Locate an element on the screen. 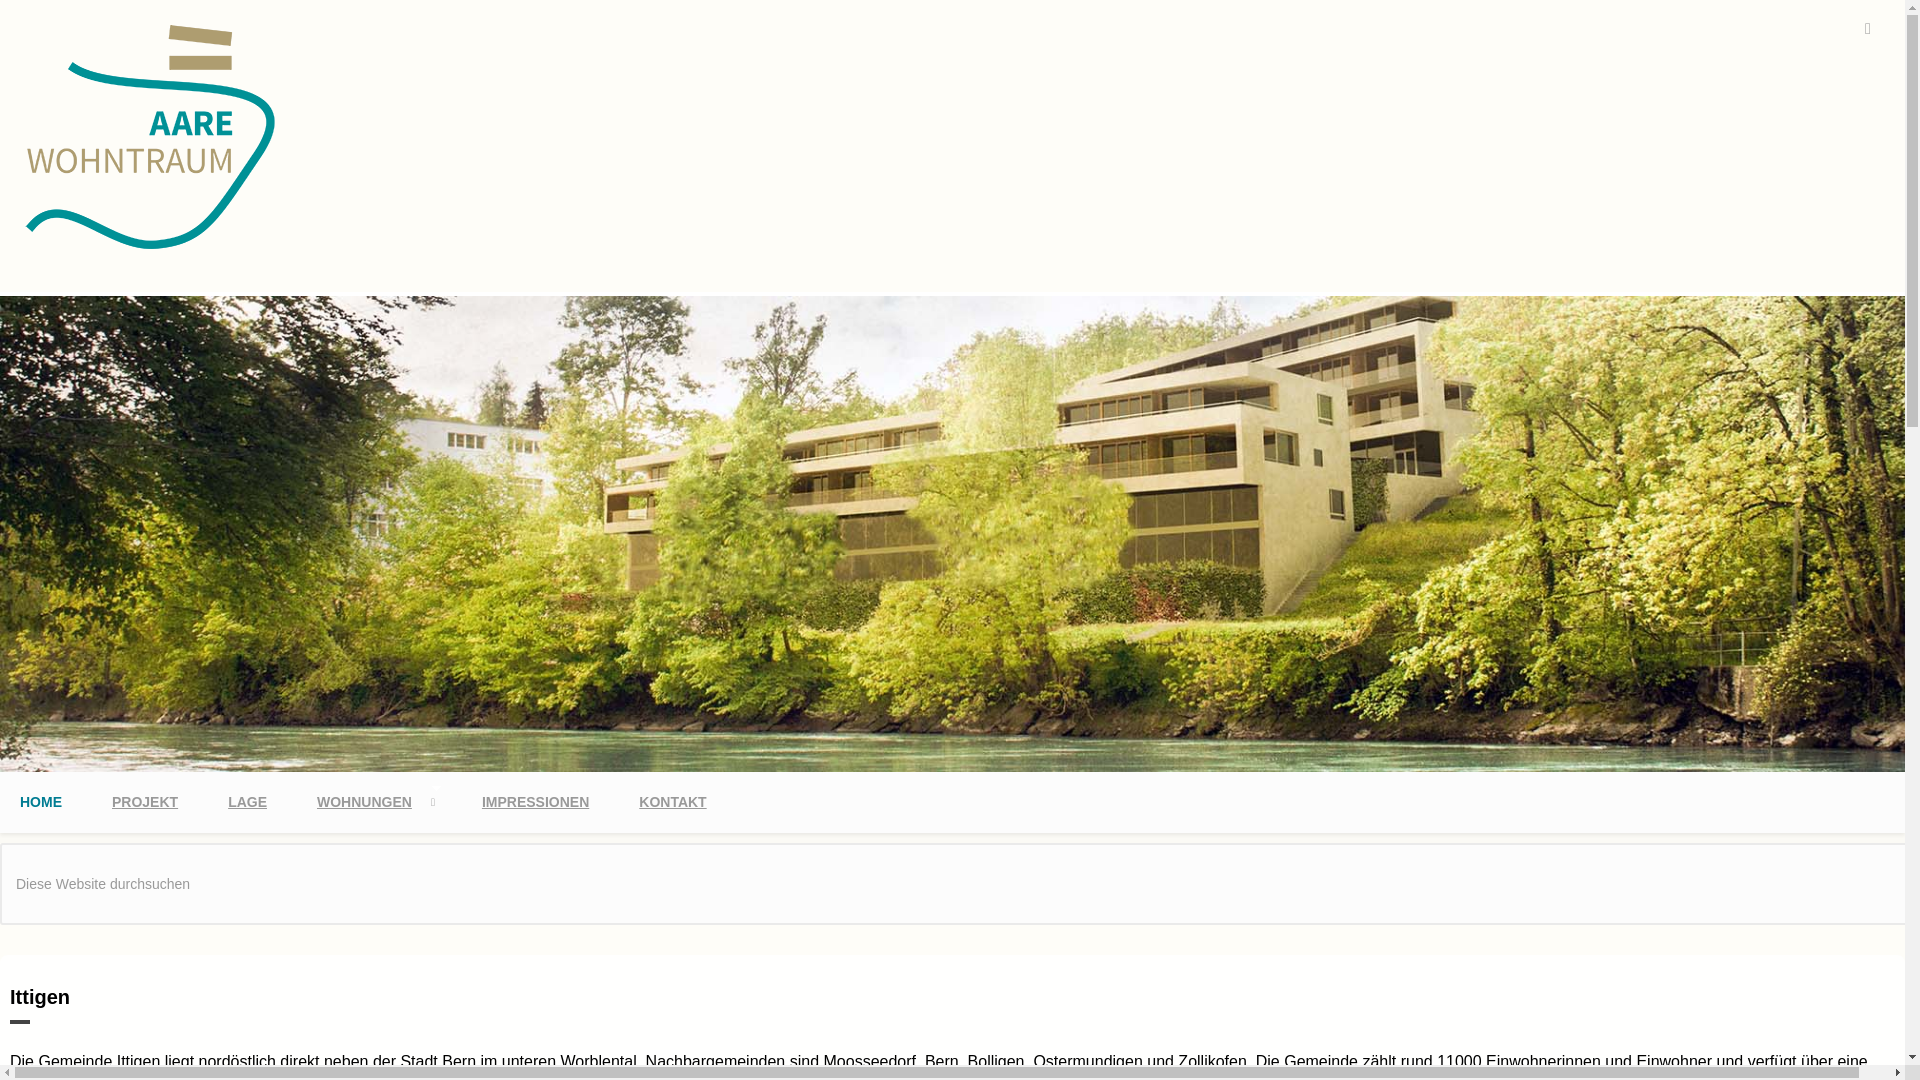 The width and height of the screenshot is (1920, 1080). PROJEKT is located at coordinates (145, 802).